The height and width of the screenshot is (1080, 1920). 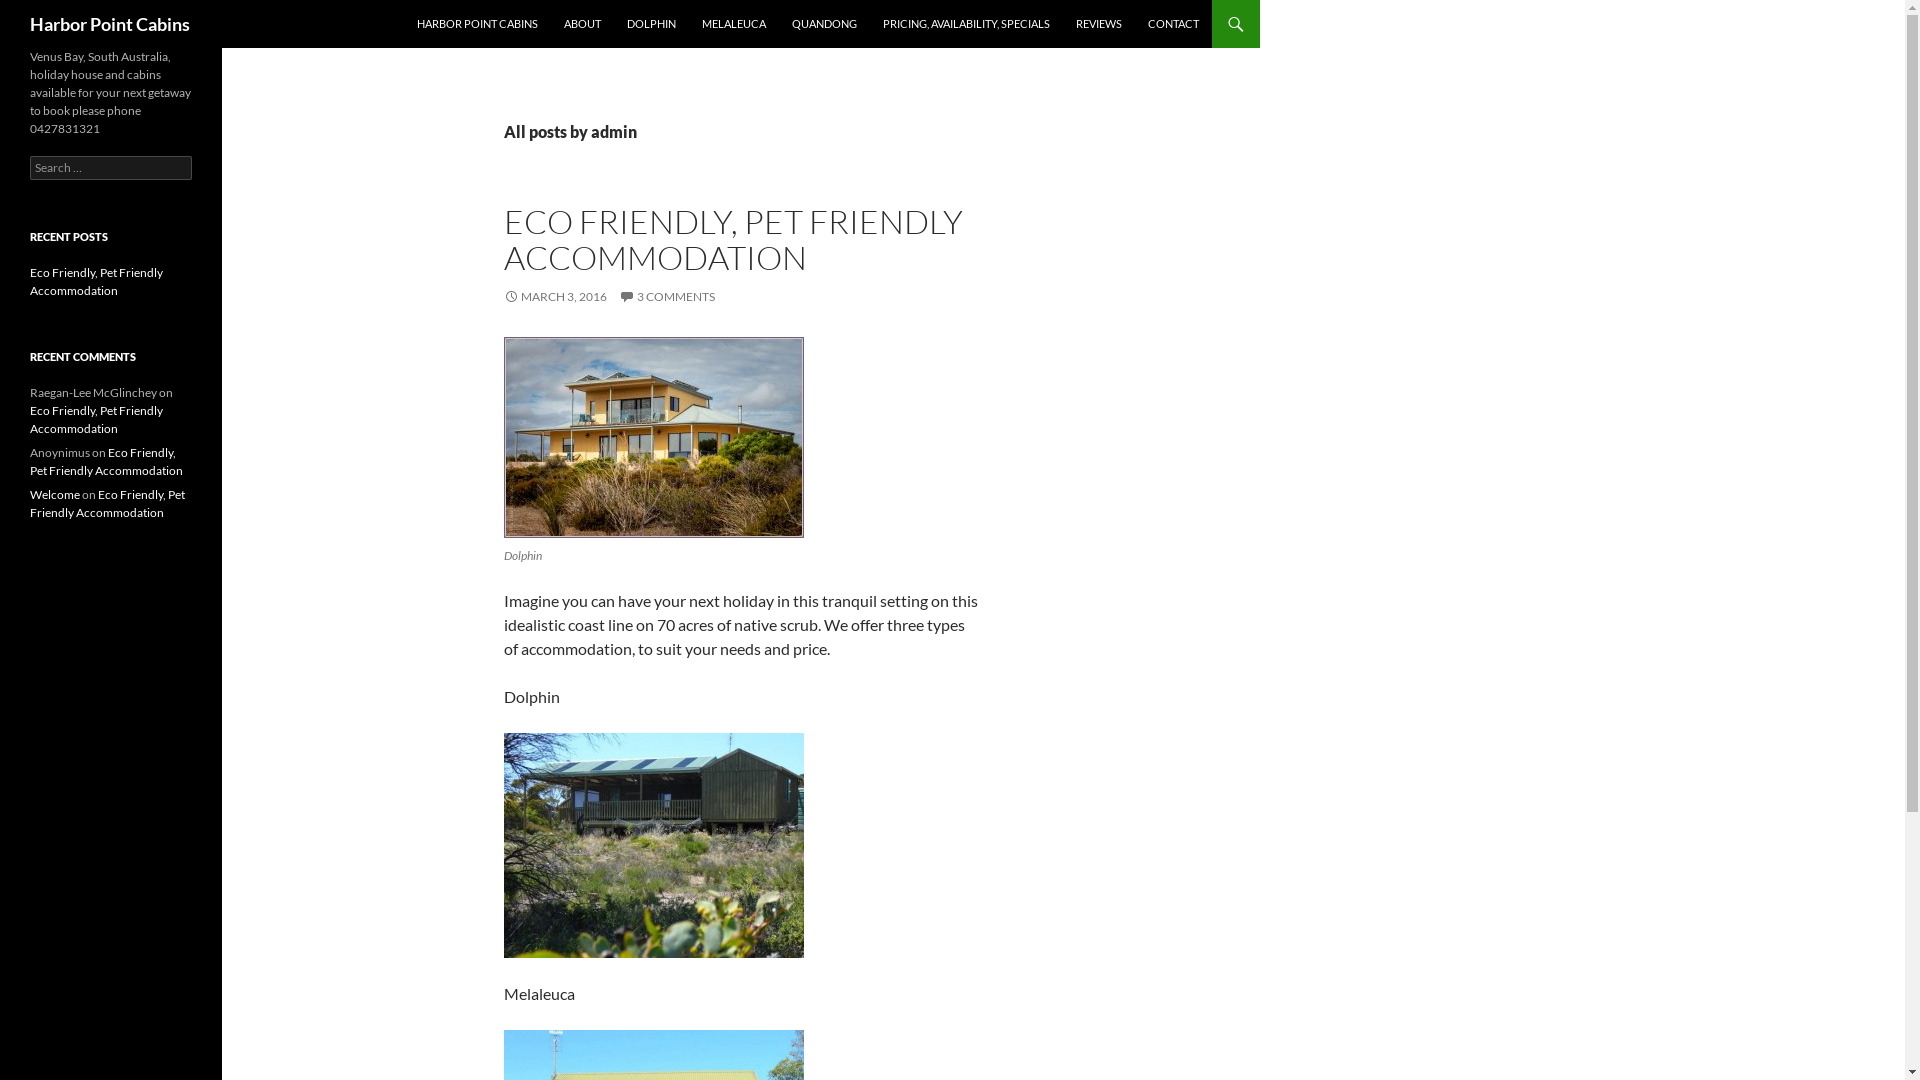 I want to click on Eco Friendly, Pet Friendly Accommodation, so click(x=106, y=462).